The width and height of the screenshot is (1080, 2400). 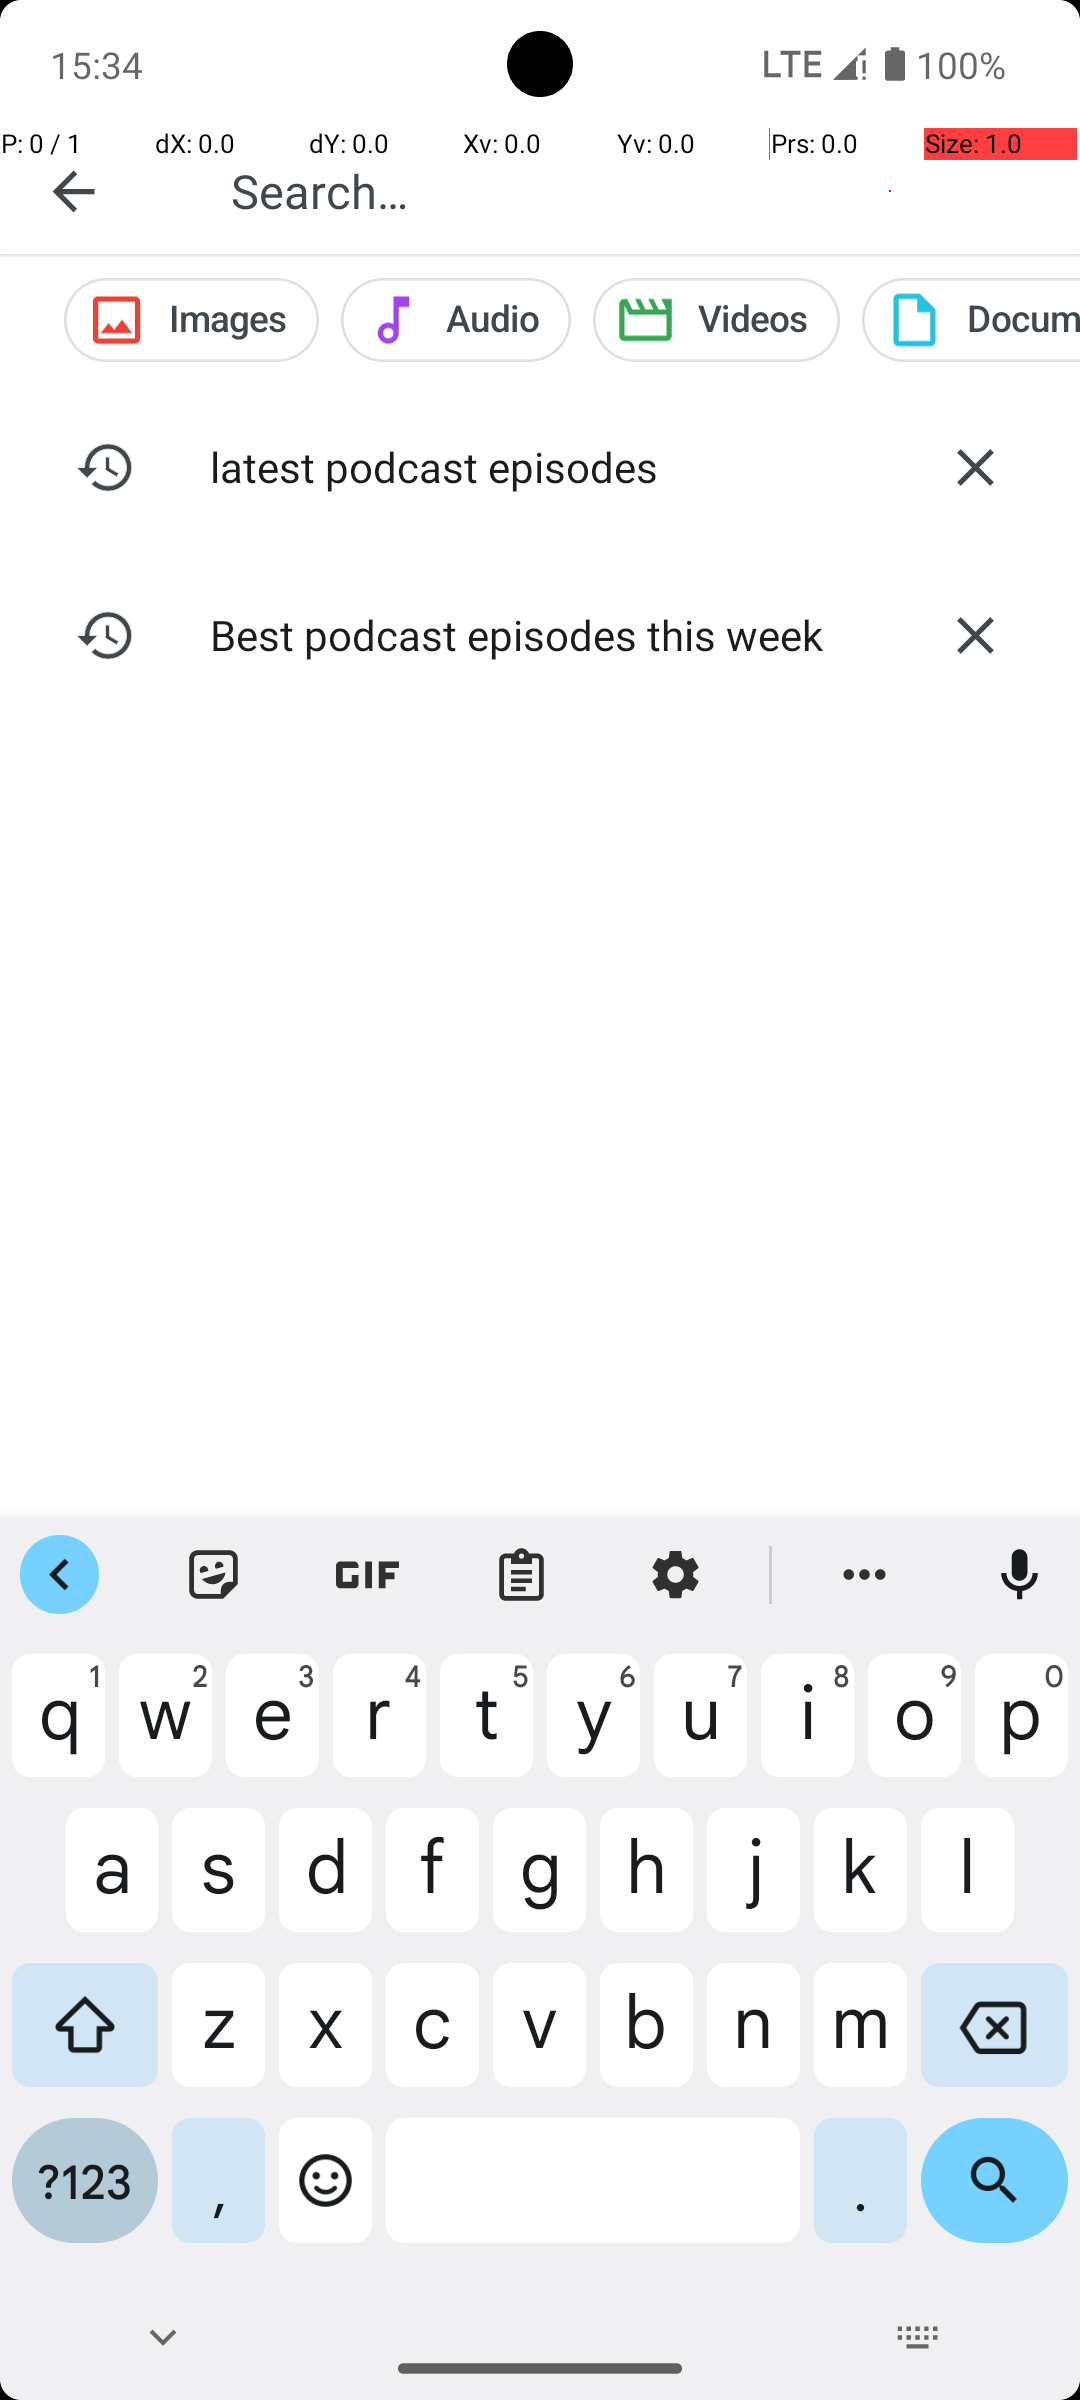 I want to click on Delete search history latest podcast episodes, so click(x=975, y=467).